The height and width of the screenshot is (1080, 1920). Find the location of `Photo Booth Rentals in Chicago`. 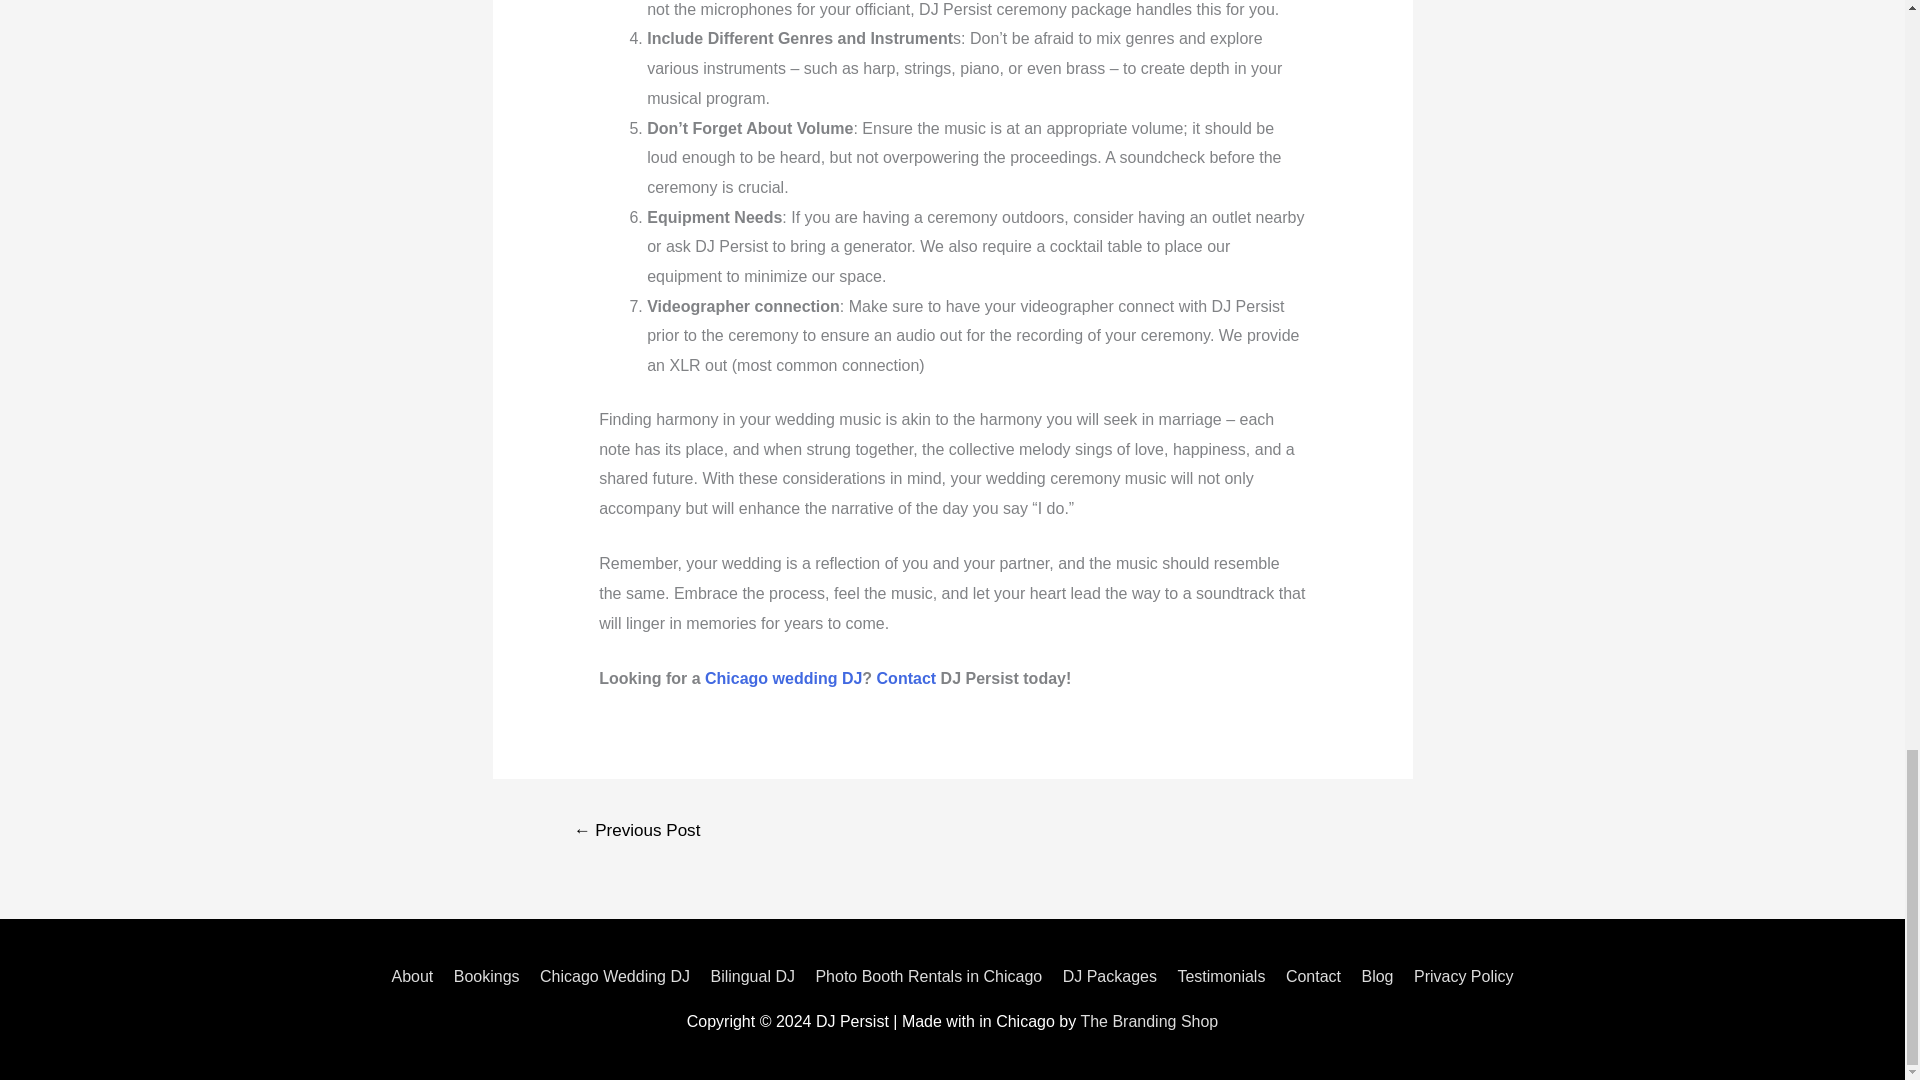

Photo Booth Rentals in Chicago is located at coordinates (928, 976).